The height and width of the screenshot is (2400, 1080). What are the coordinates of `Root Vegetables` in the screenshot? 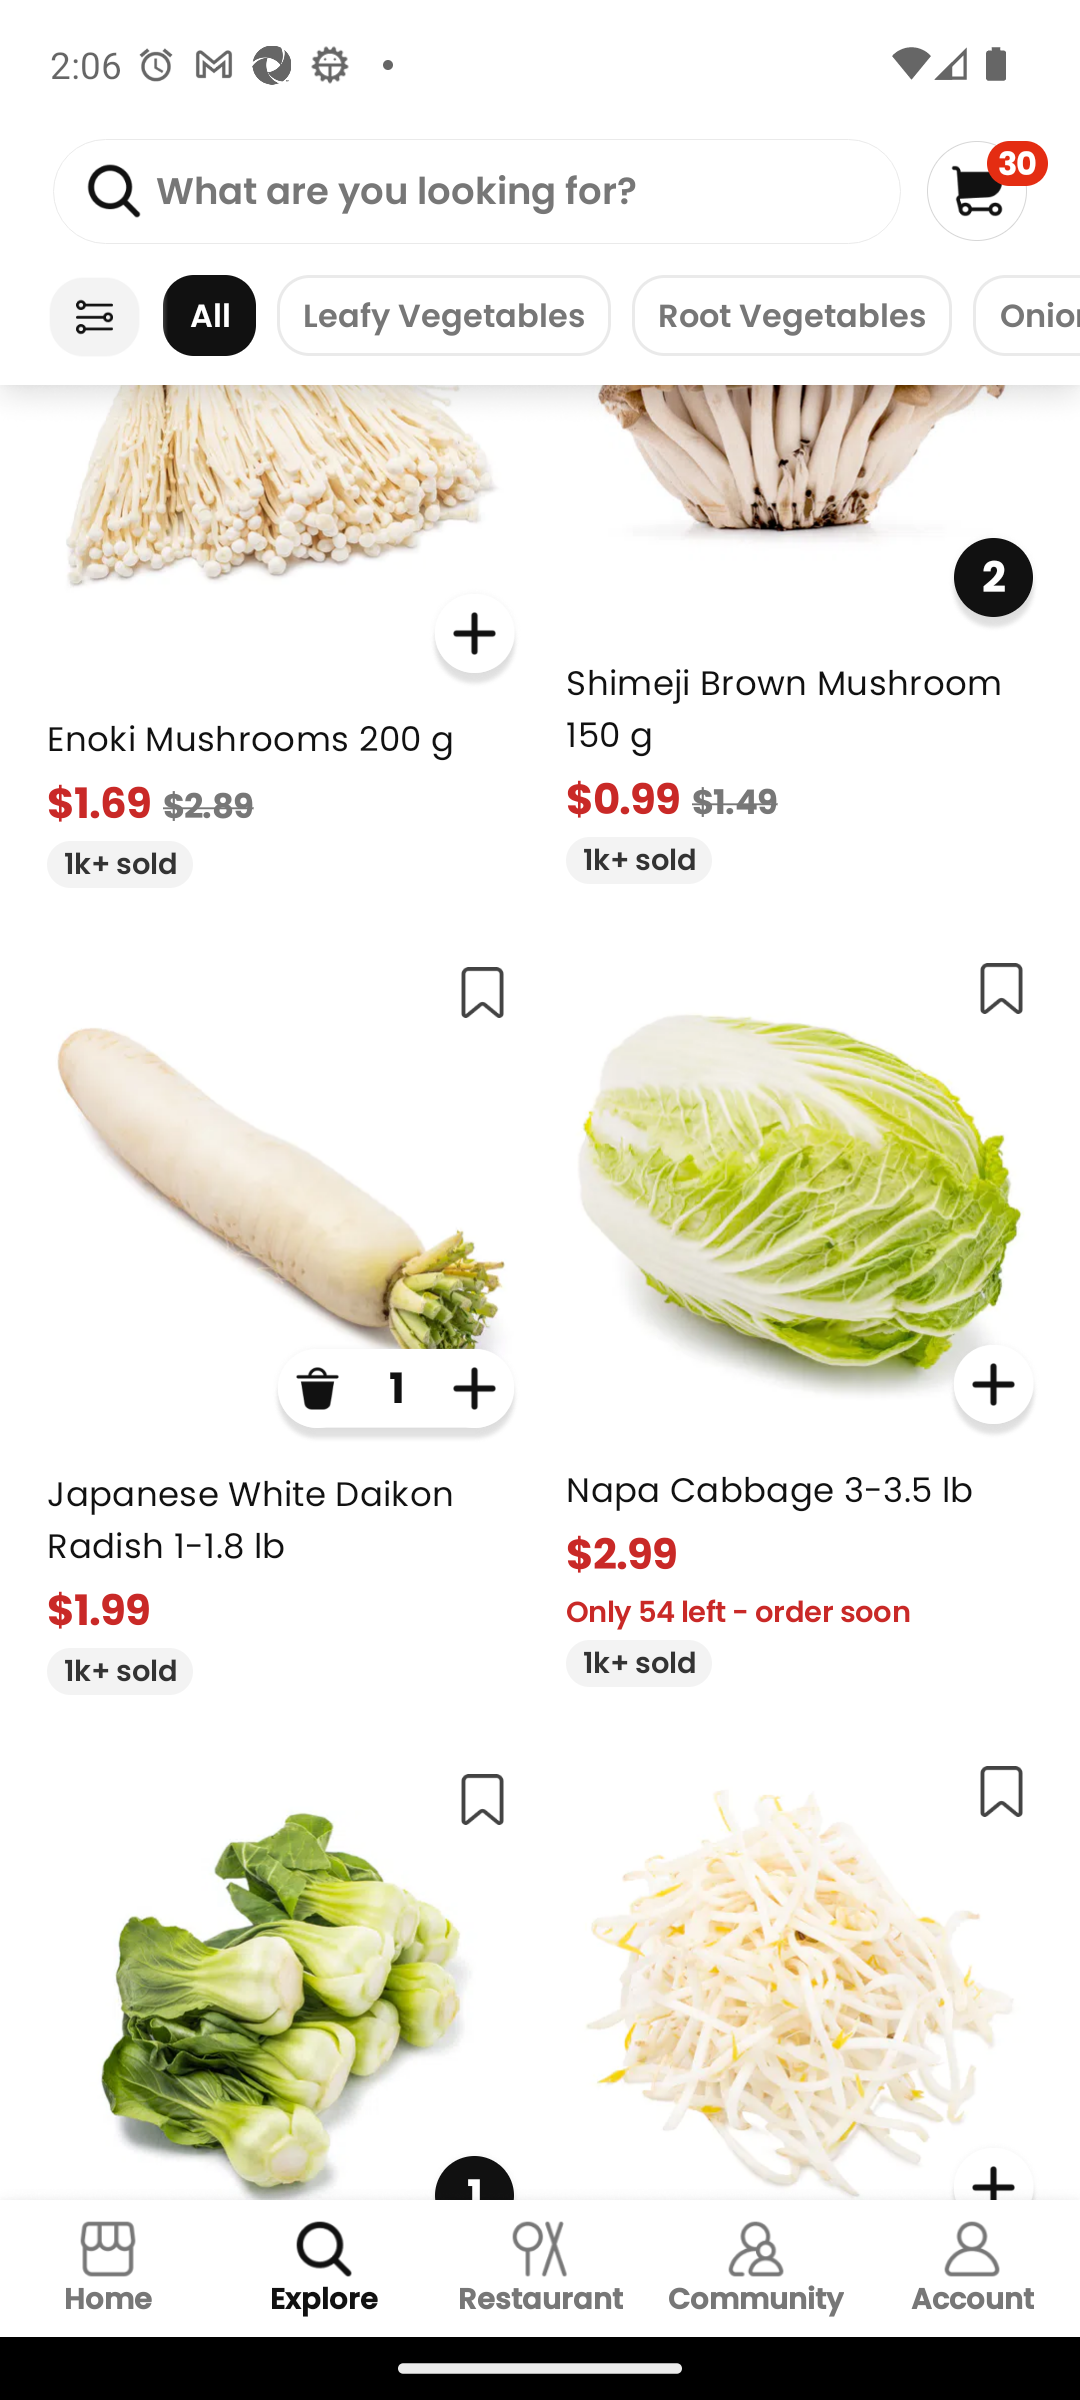 It's located at (791, 316).